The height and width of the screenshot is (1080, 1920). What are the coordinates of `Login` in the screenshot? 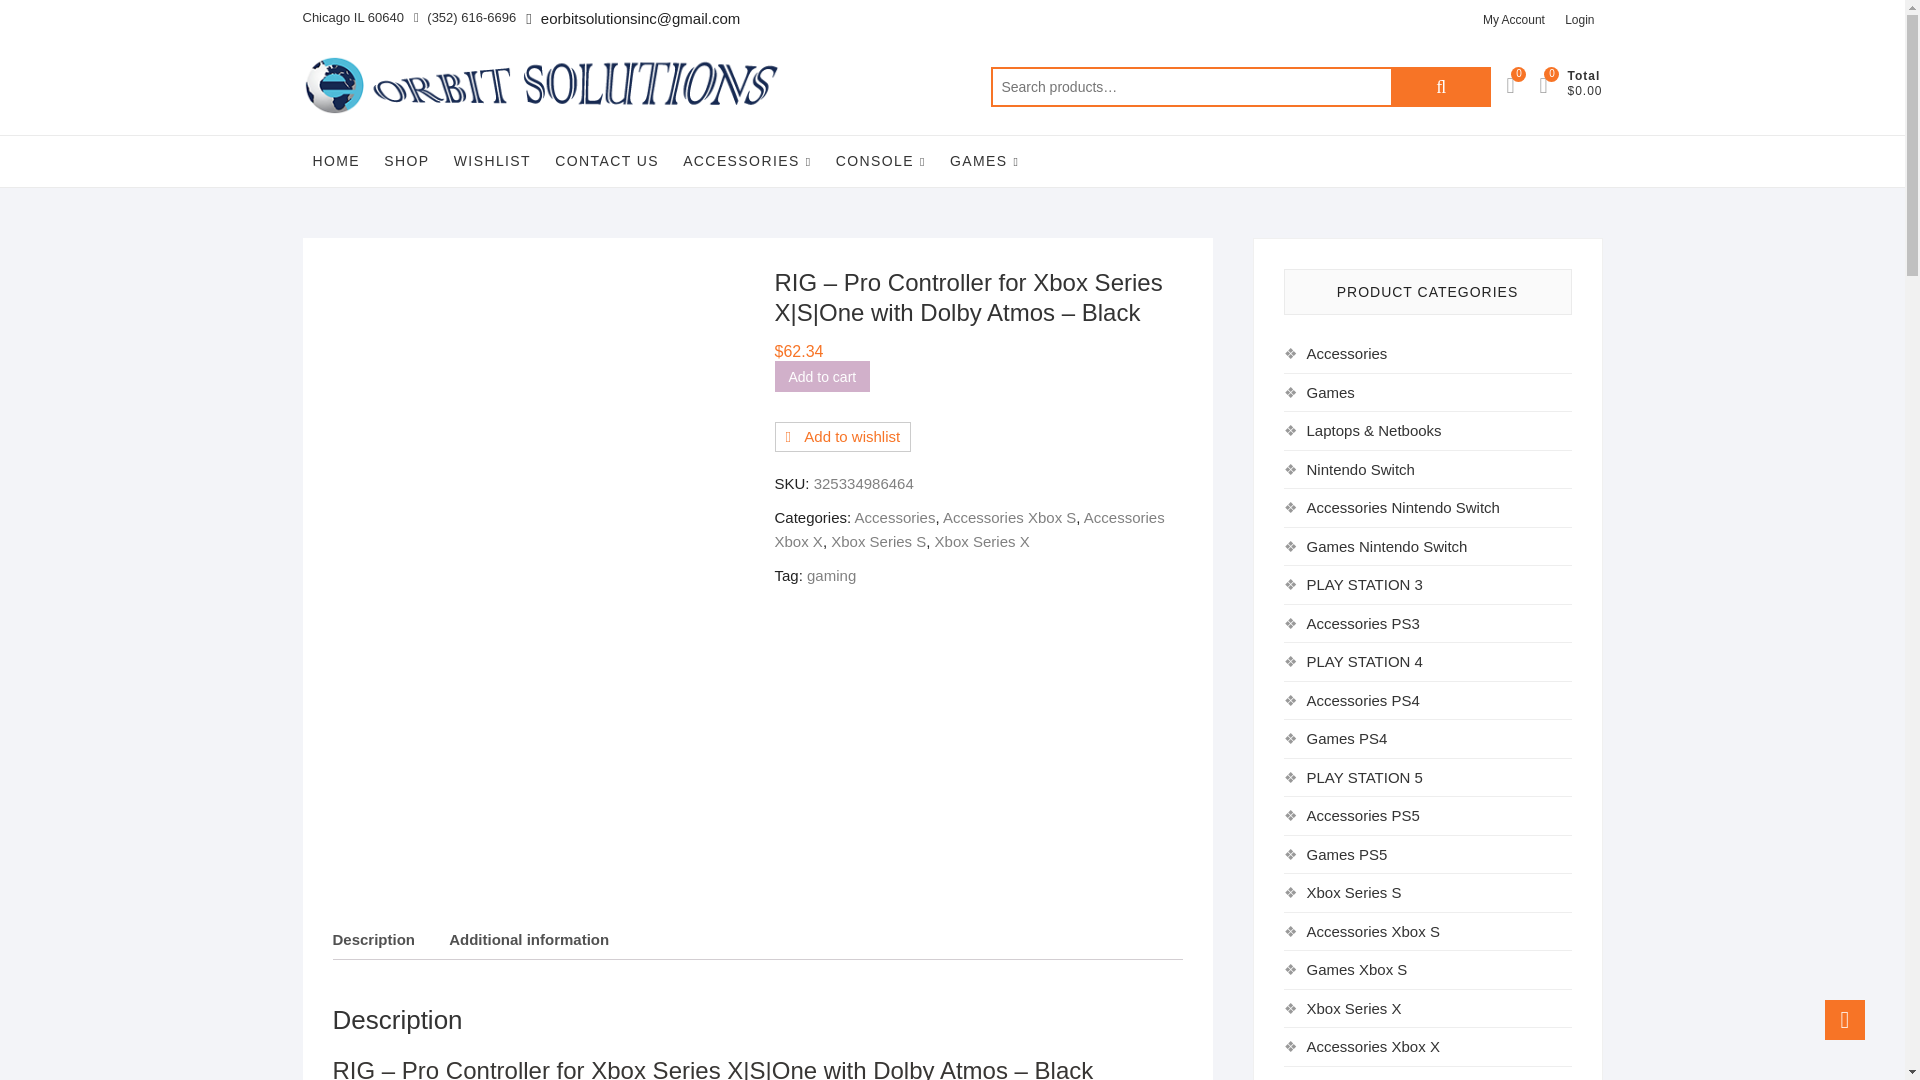 It's located at (1579, 20).